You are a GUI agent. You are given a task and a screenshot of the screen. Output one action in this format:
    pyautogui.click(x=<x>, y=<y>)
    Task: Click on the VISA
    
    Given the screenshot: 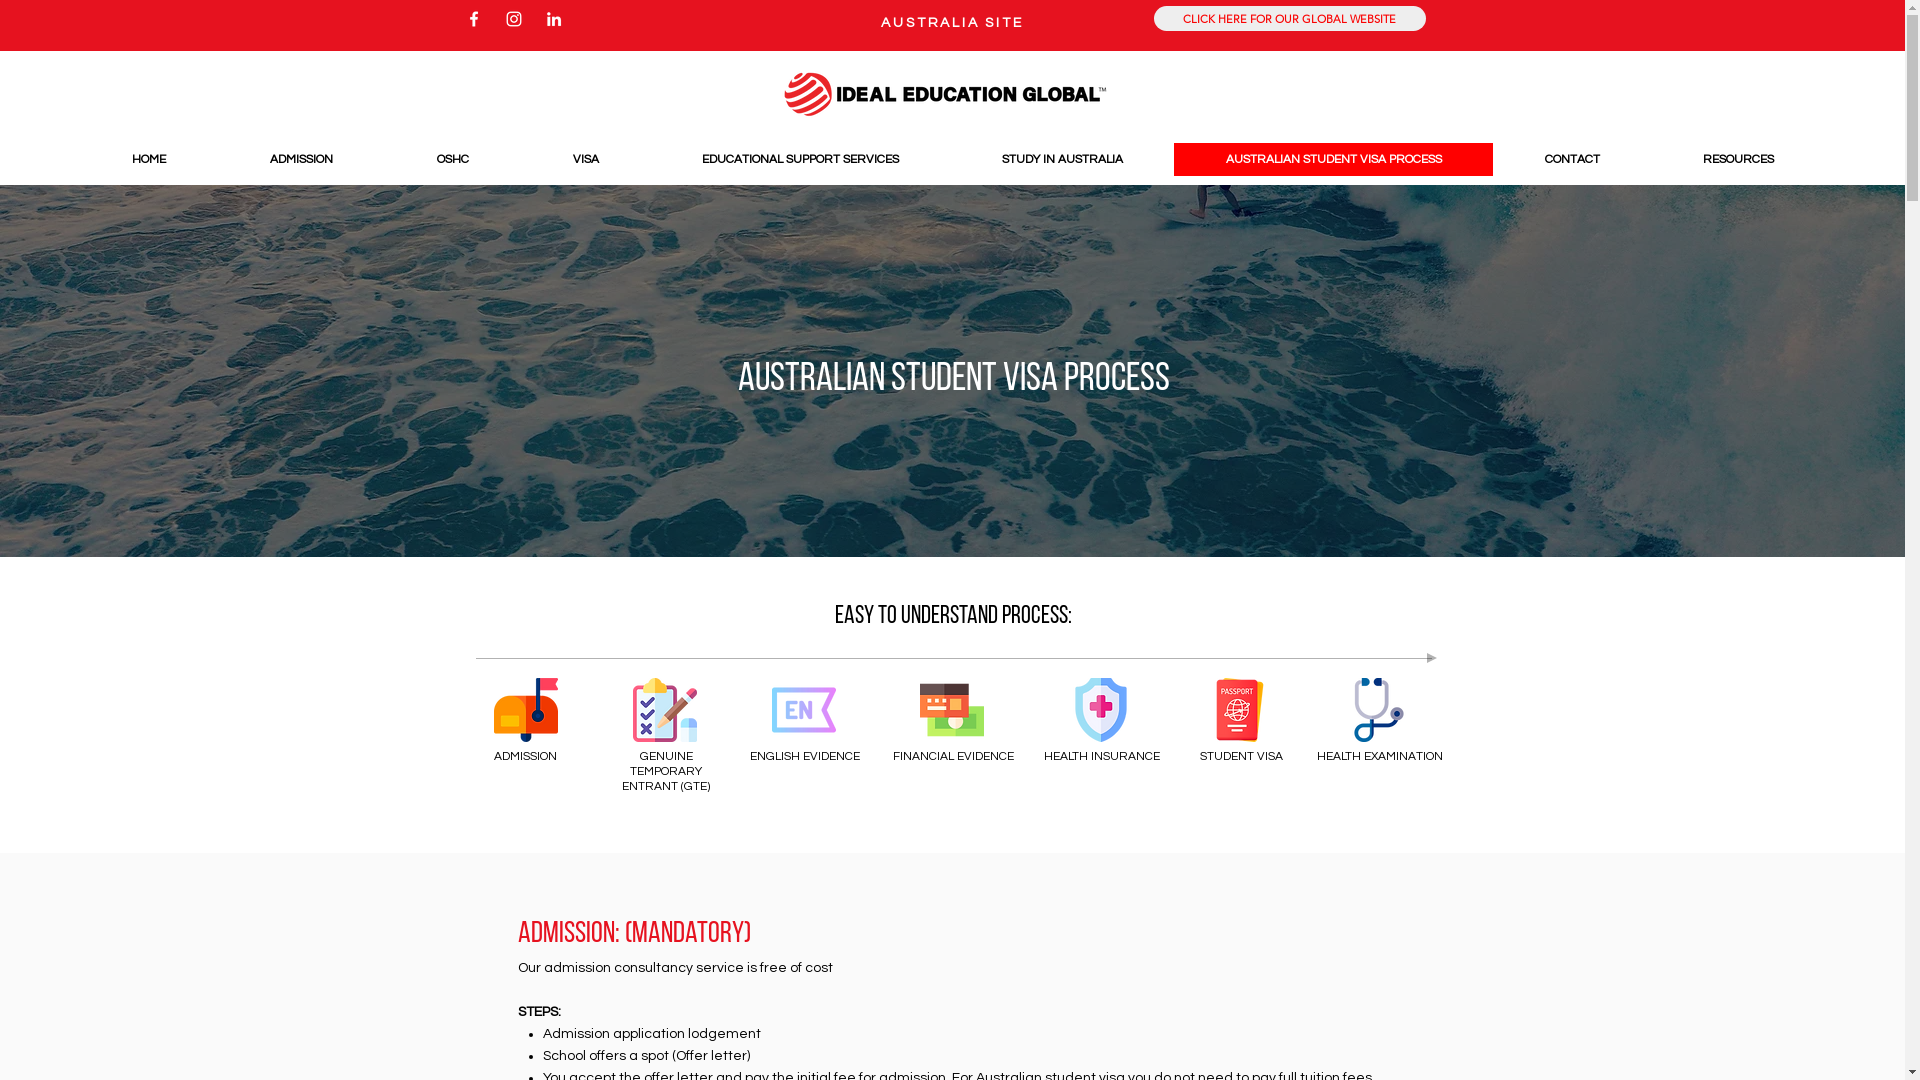 What is the action you would take?
    pyautogui.click(x=585, y=160)
    